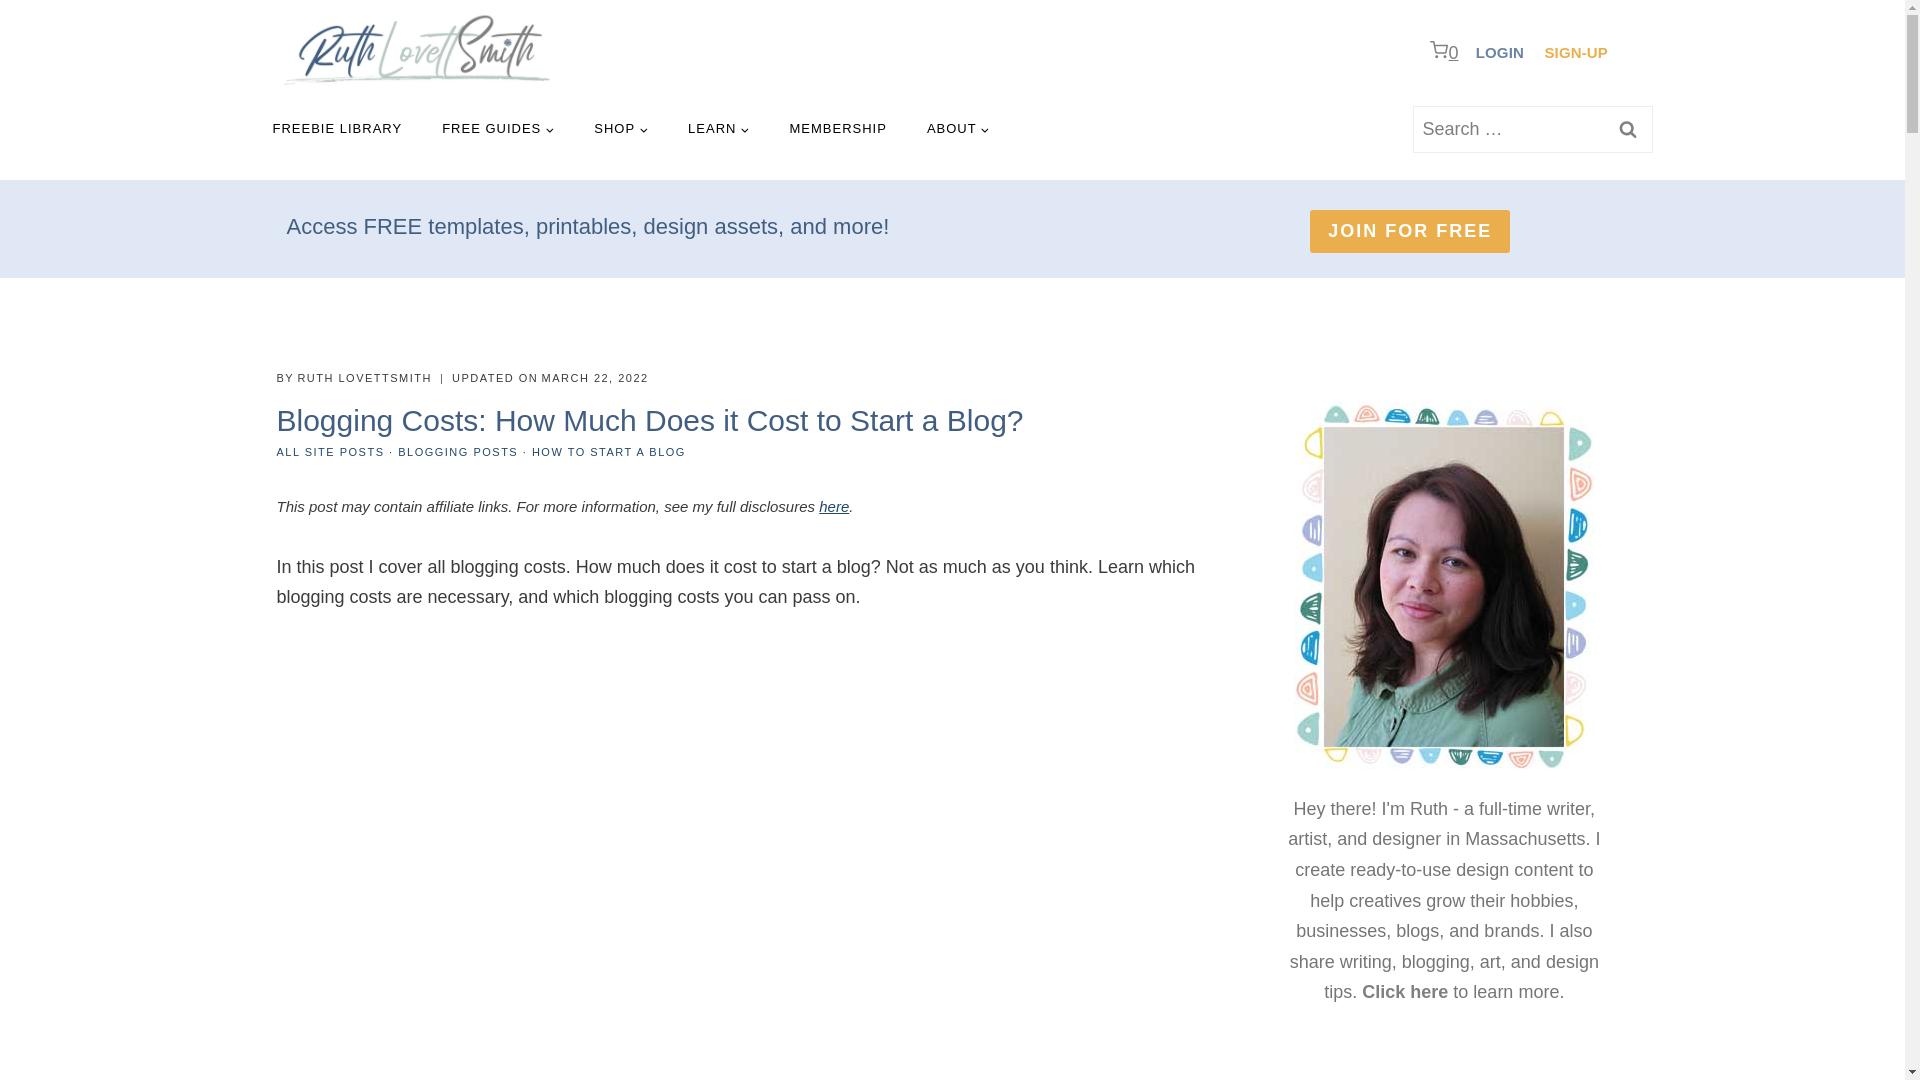 Image resolution: width=1920 pixels, height=1080 pixels. What do you see at coordinates (718, 128) in the screenshot?
I see `LEARN` at bounding box center [718, 128].